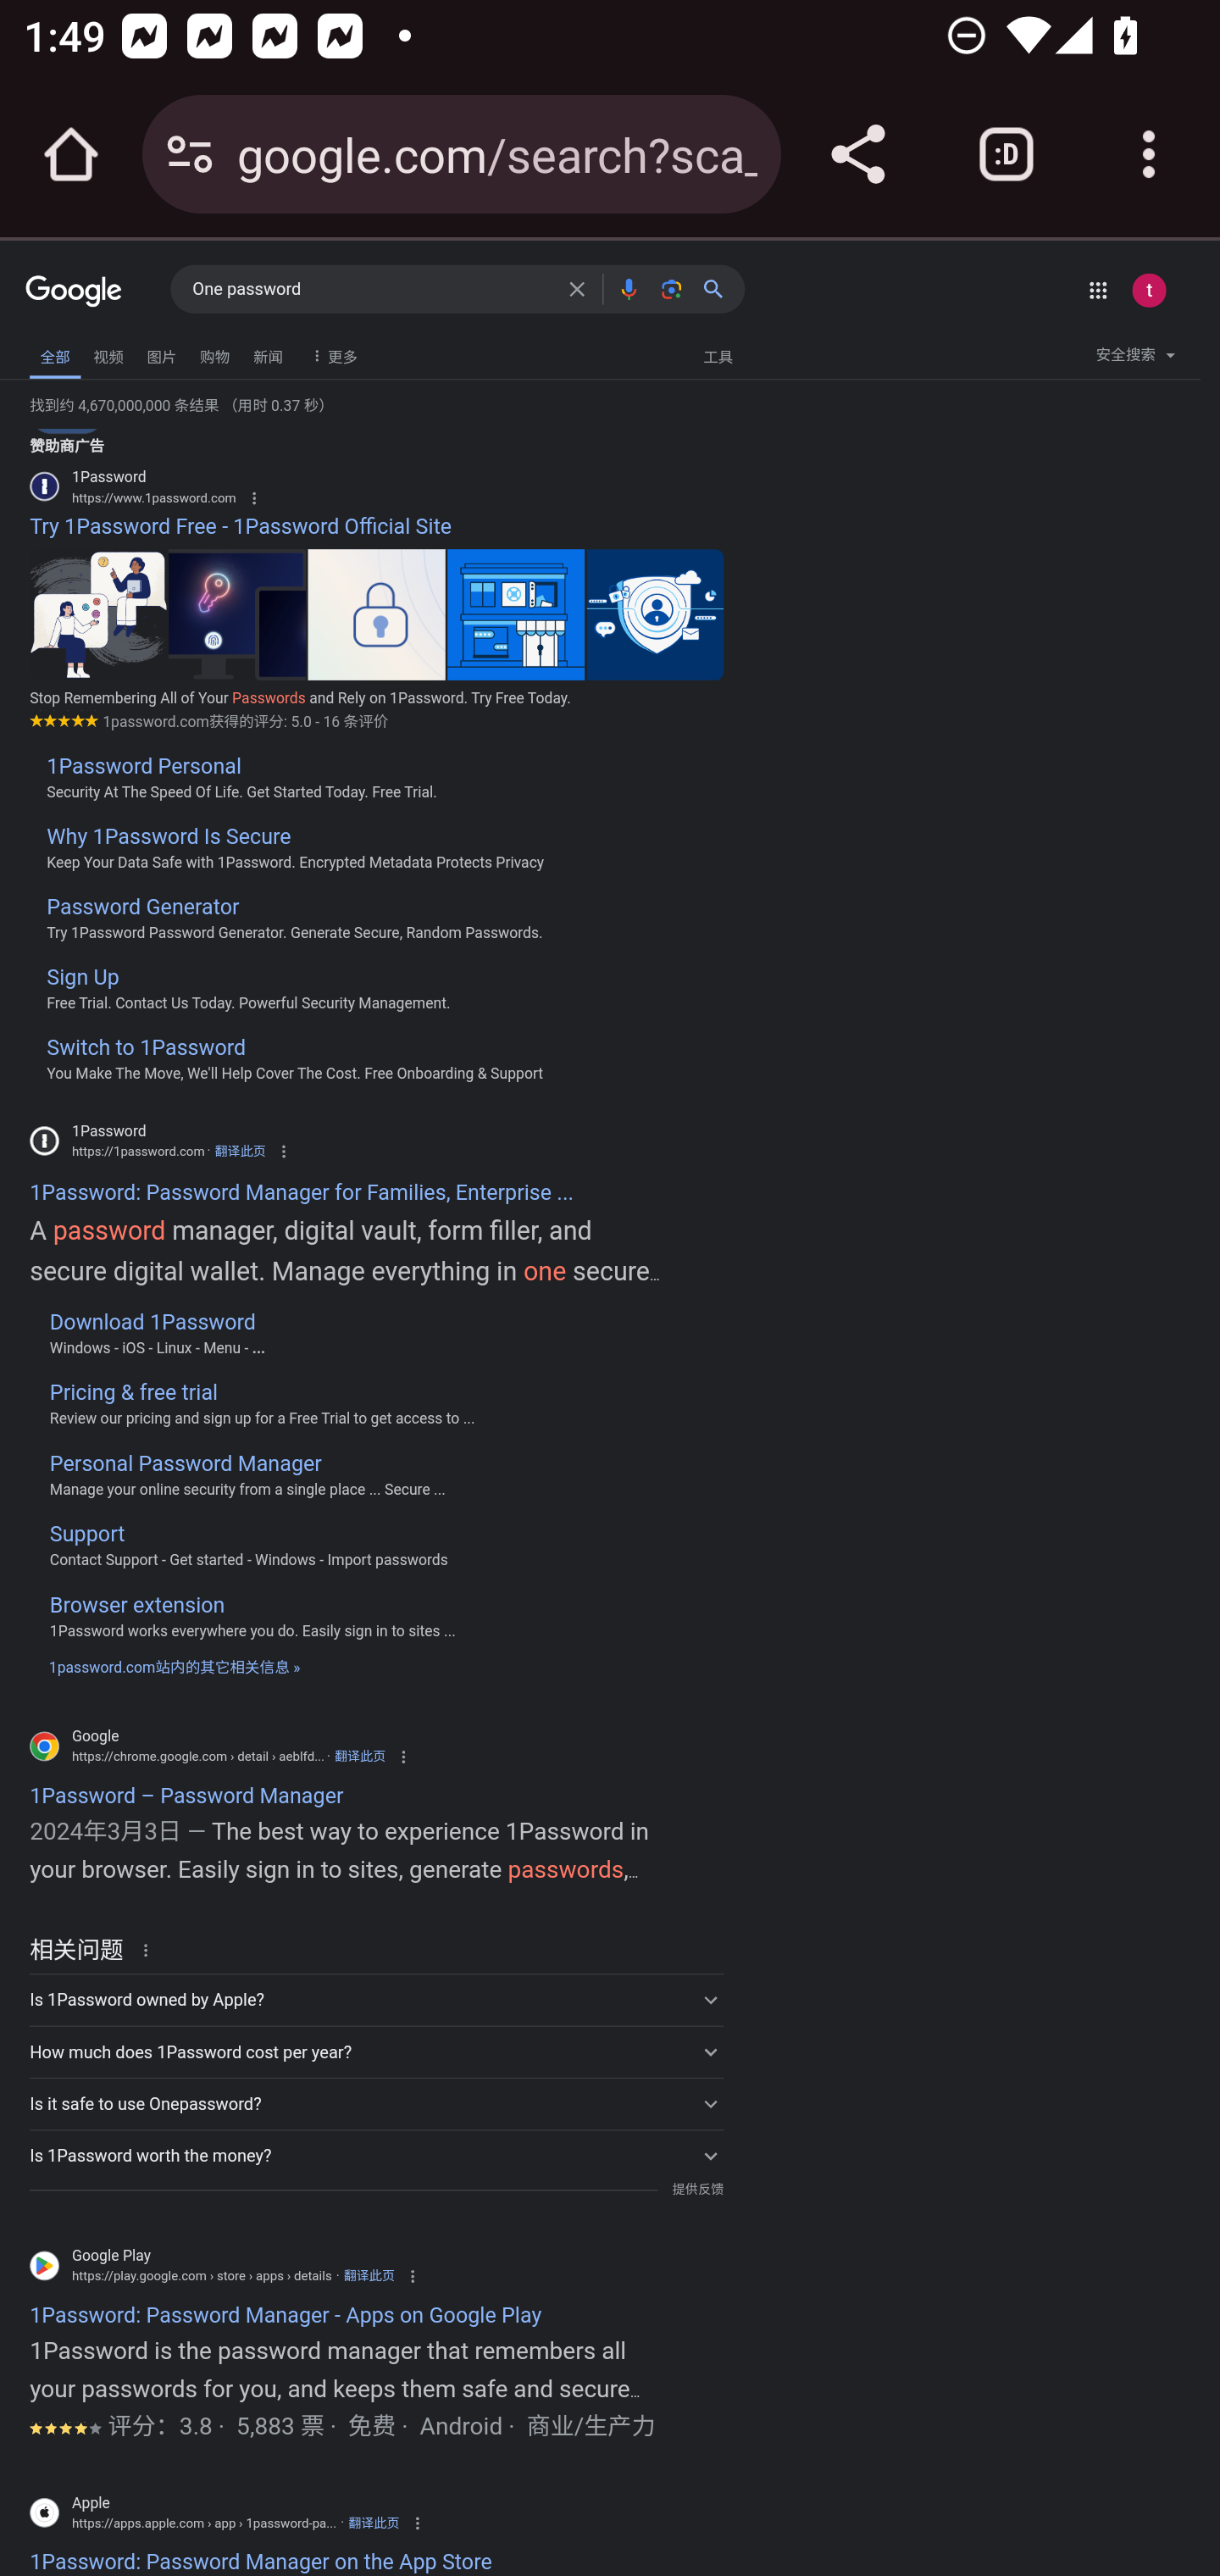 The width and height of the screenshot is (1220, 2576). Describe the element at coordinates (376, 2156) in the screenshot. I see `Is 1Password worth the money?` at that location.